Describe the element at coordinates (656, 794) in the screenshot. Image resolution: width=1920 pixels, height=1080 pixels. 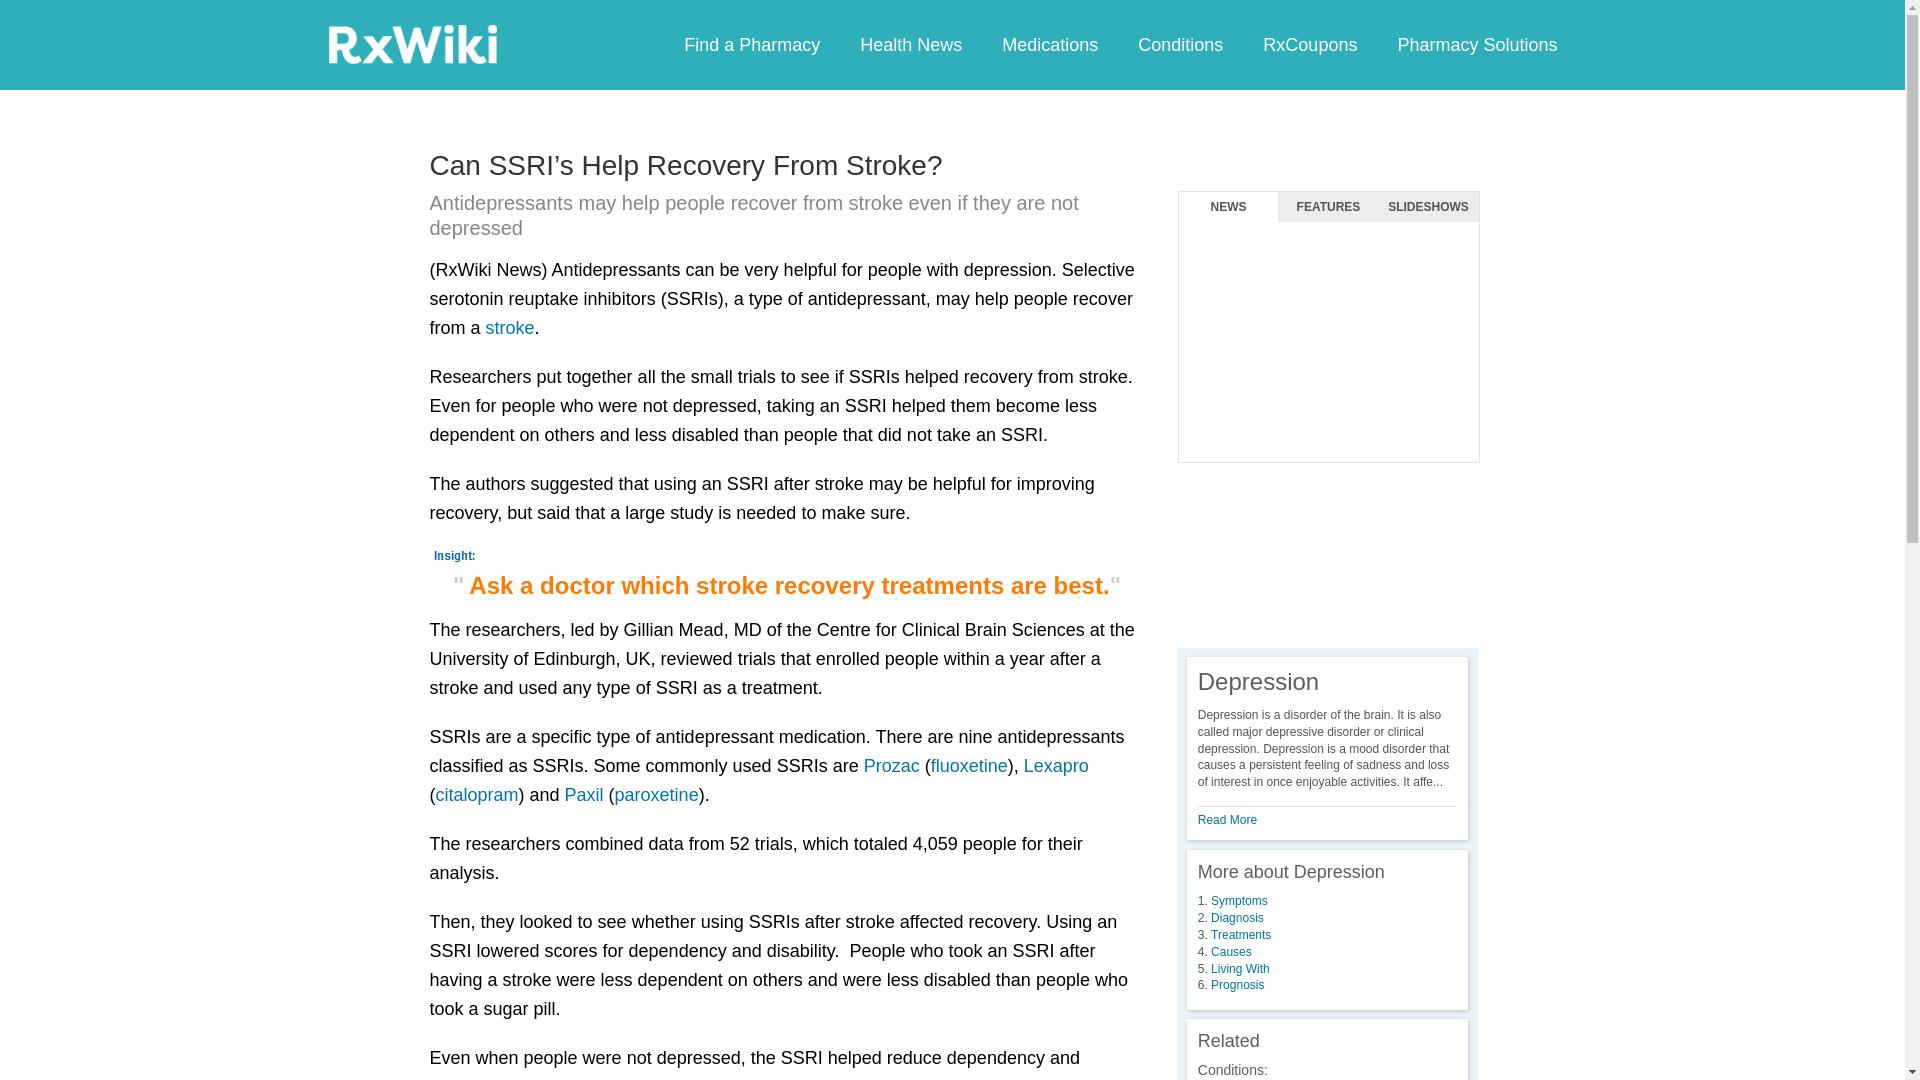
I see `paroxetine` at that location.